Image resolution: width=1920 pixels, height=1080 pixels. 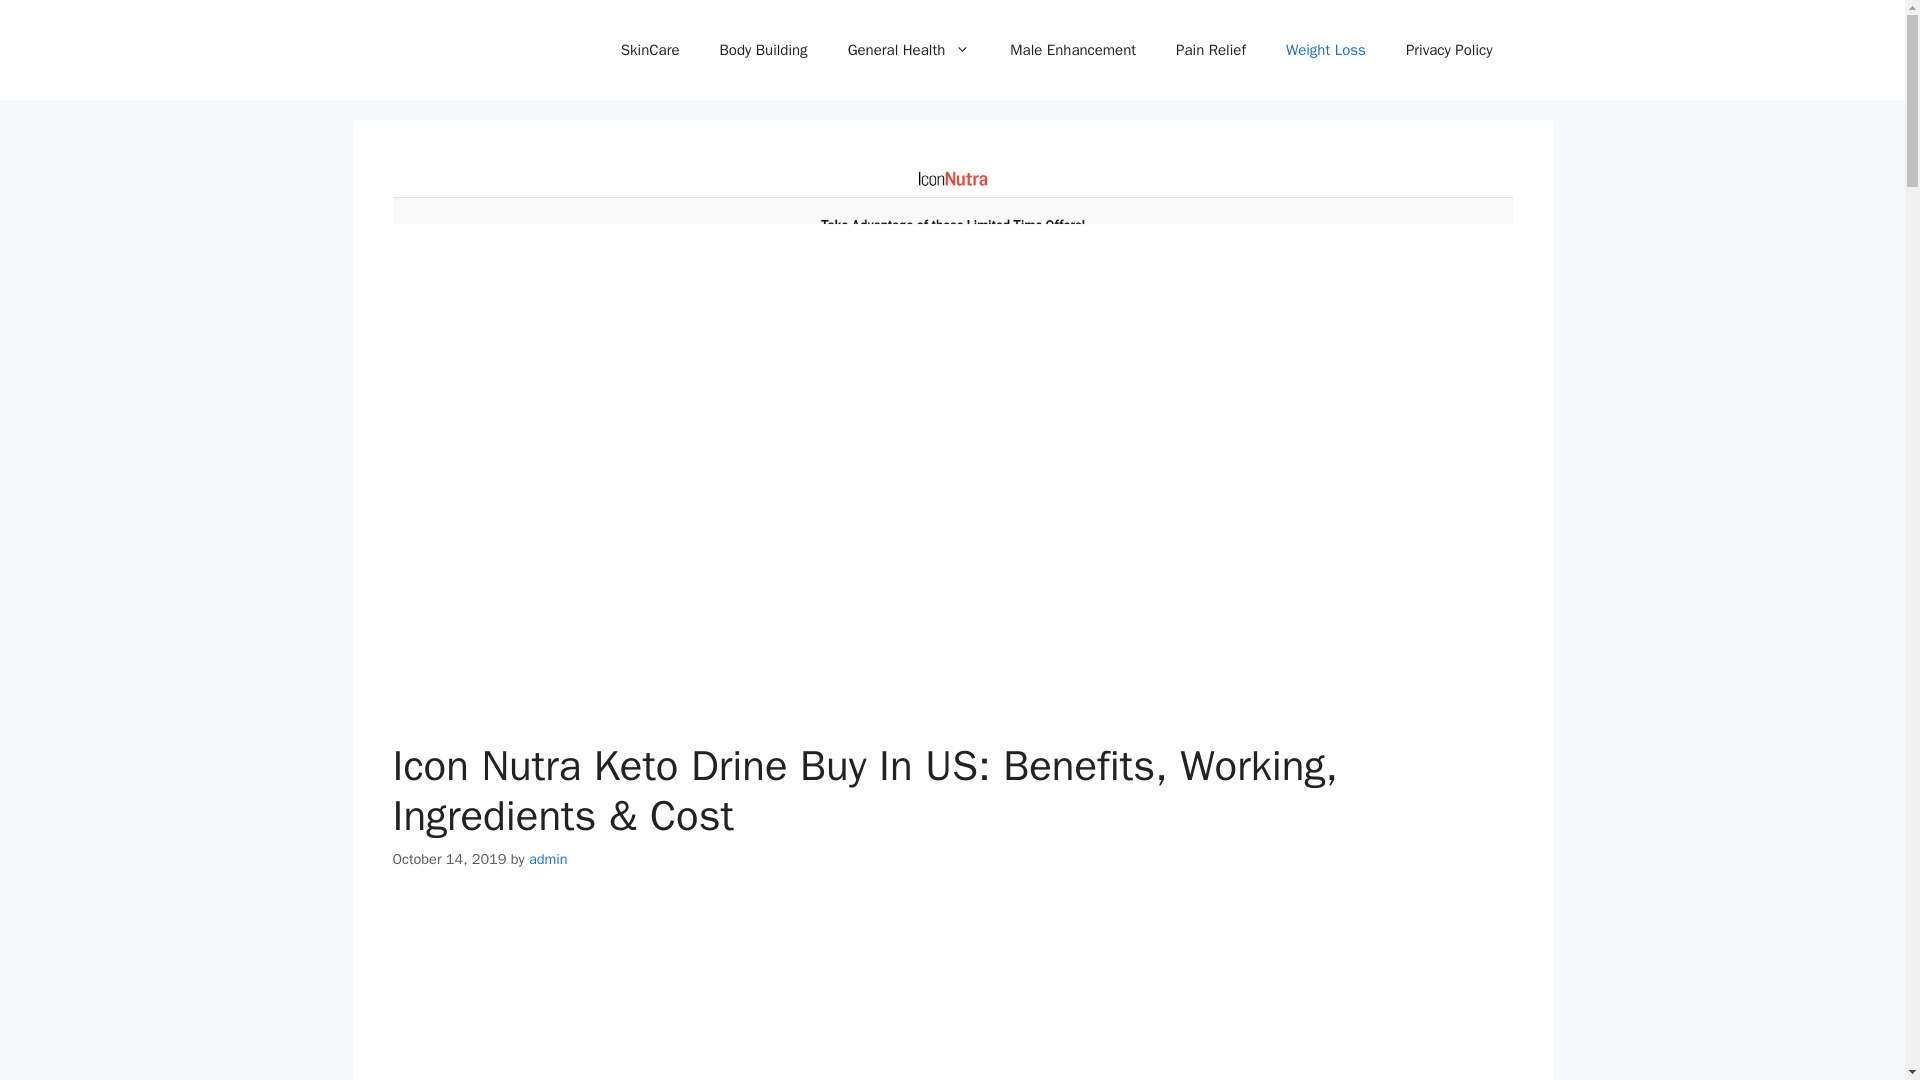 I want to click on Privacy Policy, so click(x=1449, y=50).